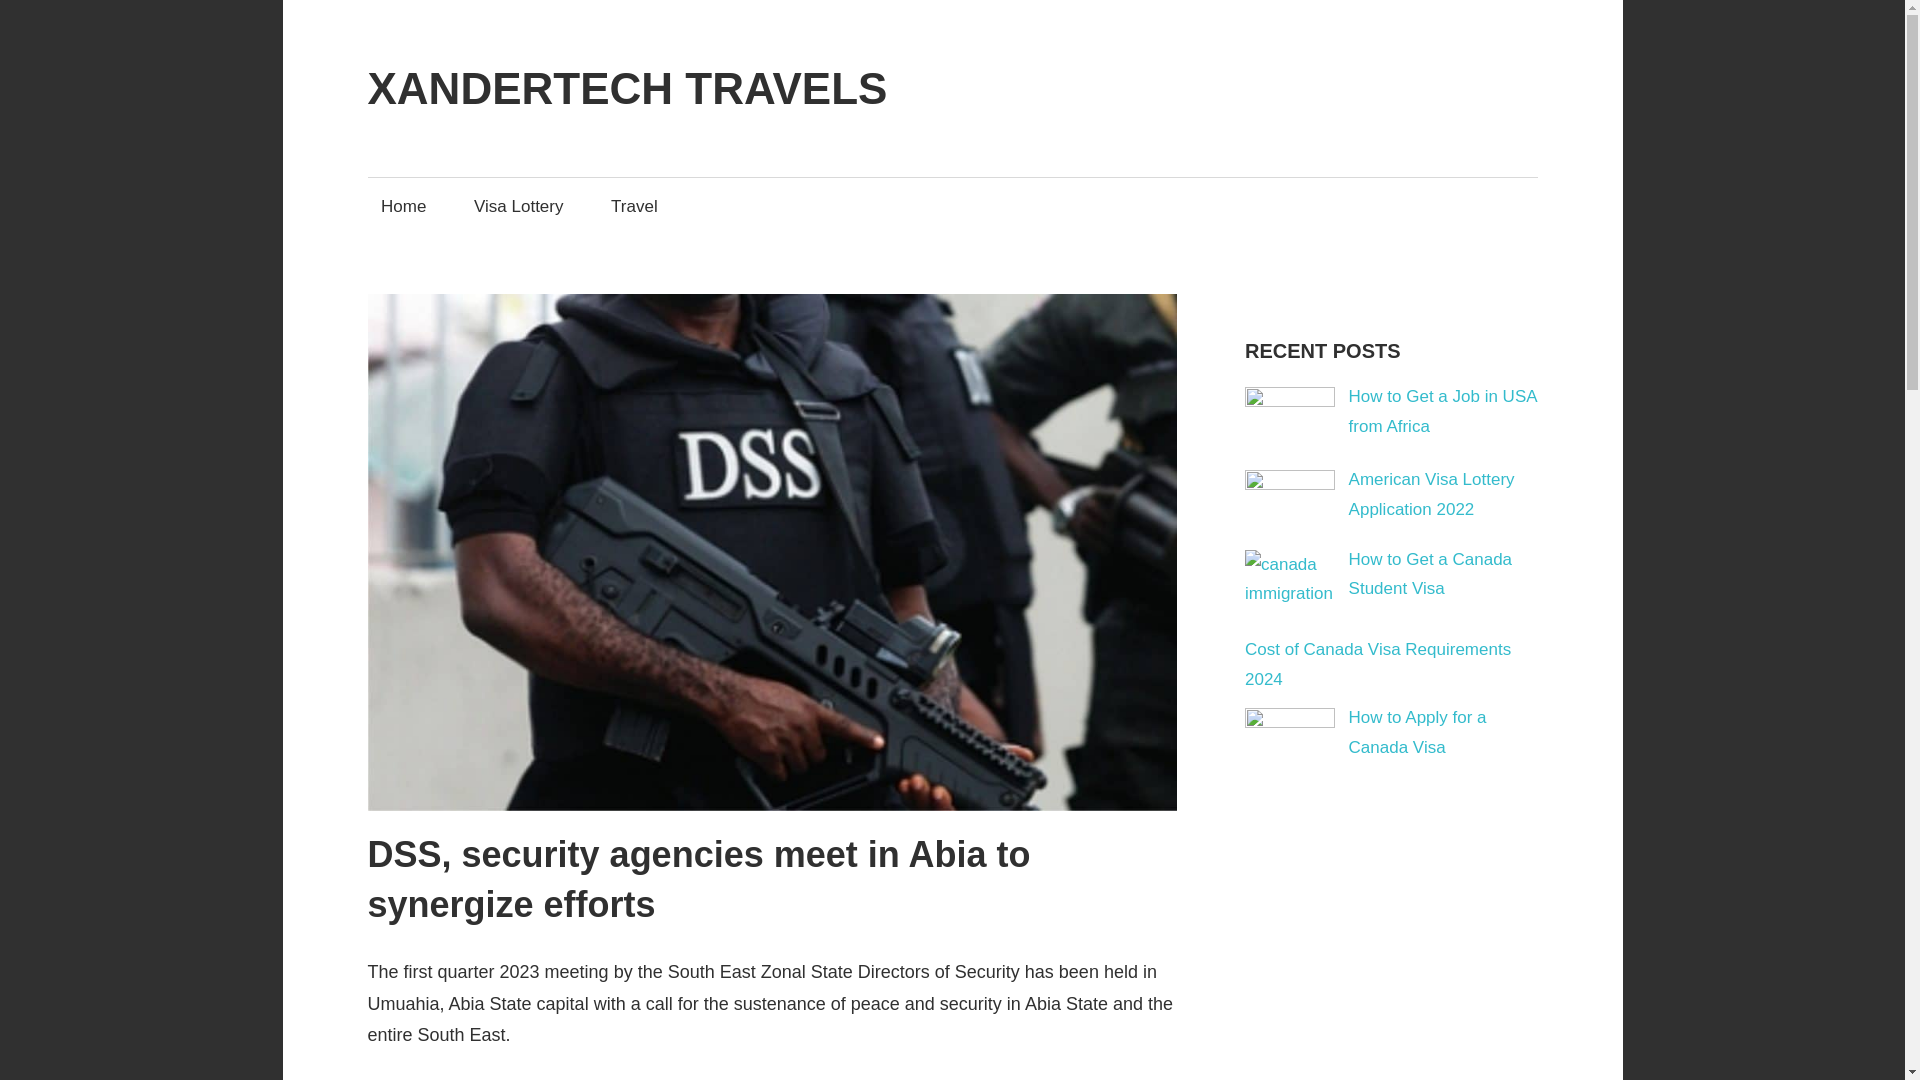 The width and height of the screenshot is (1920, 1080). Describe the element at coordinates (1418, 732) in the screenshot. I see `How to Apply for a Canada Visa` at that location.